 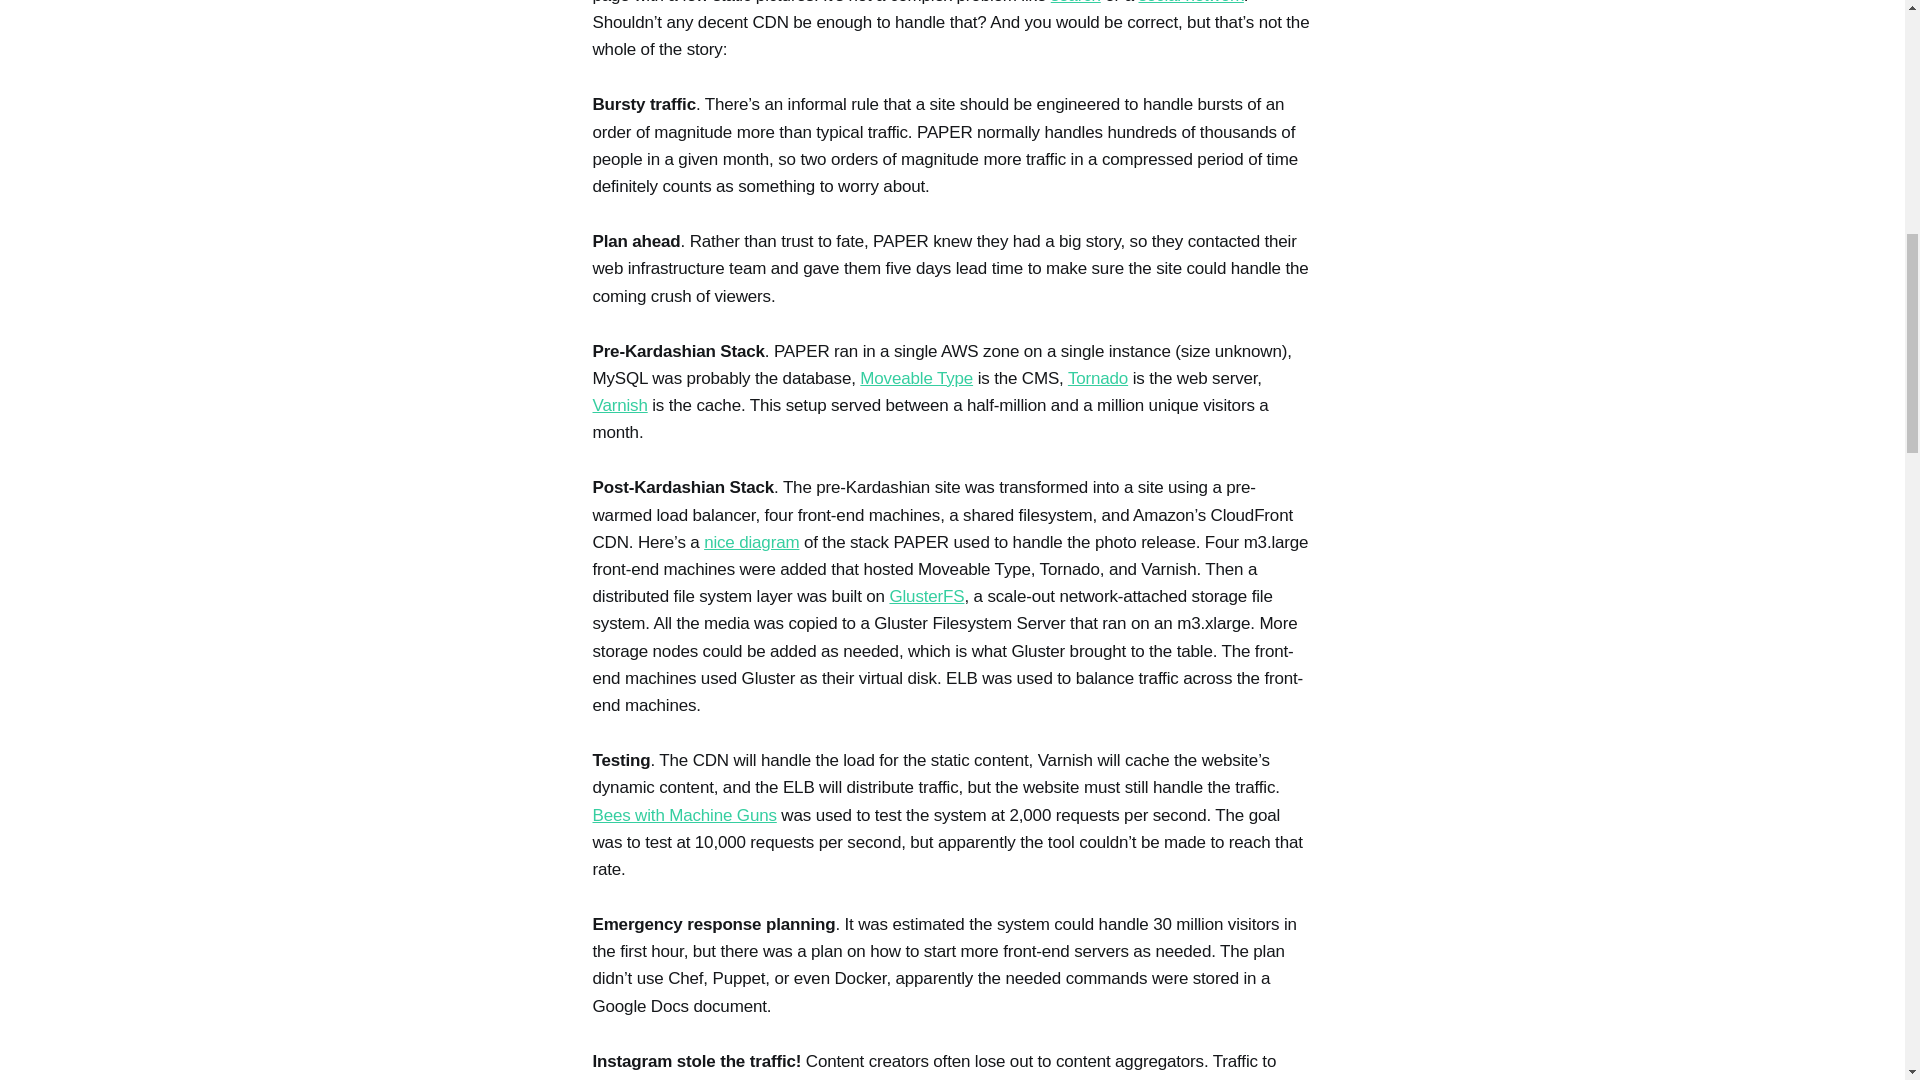 What do you see at coordinates (619, 405) in the screenshot?
I see `Varnish` at bounding box center [619, 405].